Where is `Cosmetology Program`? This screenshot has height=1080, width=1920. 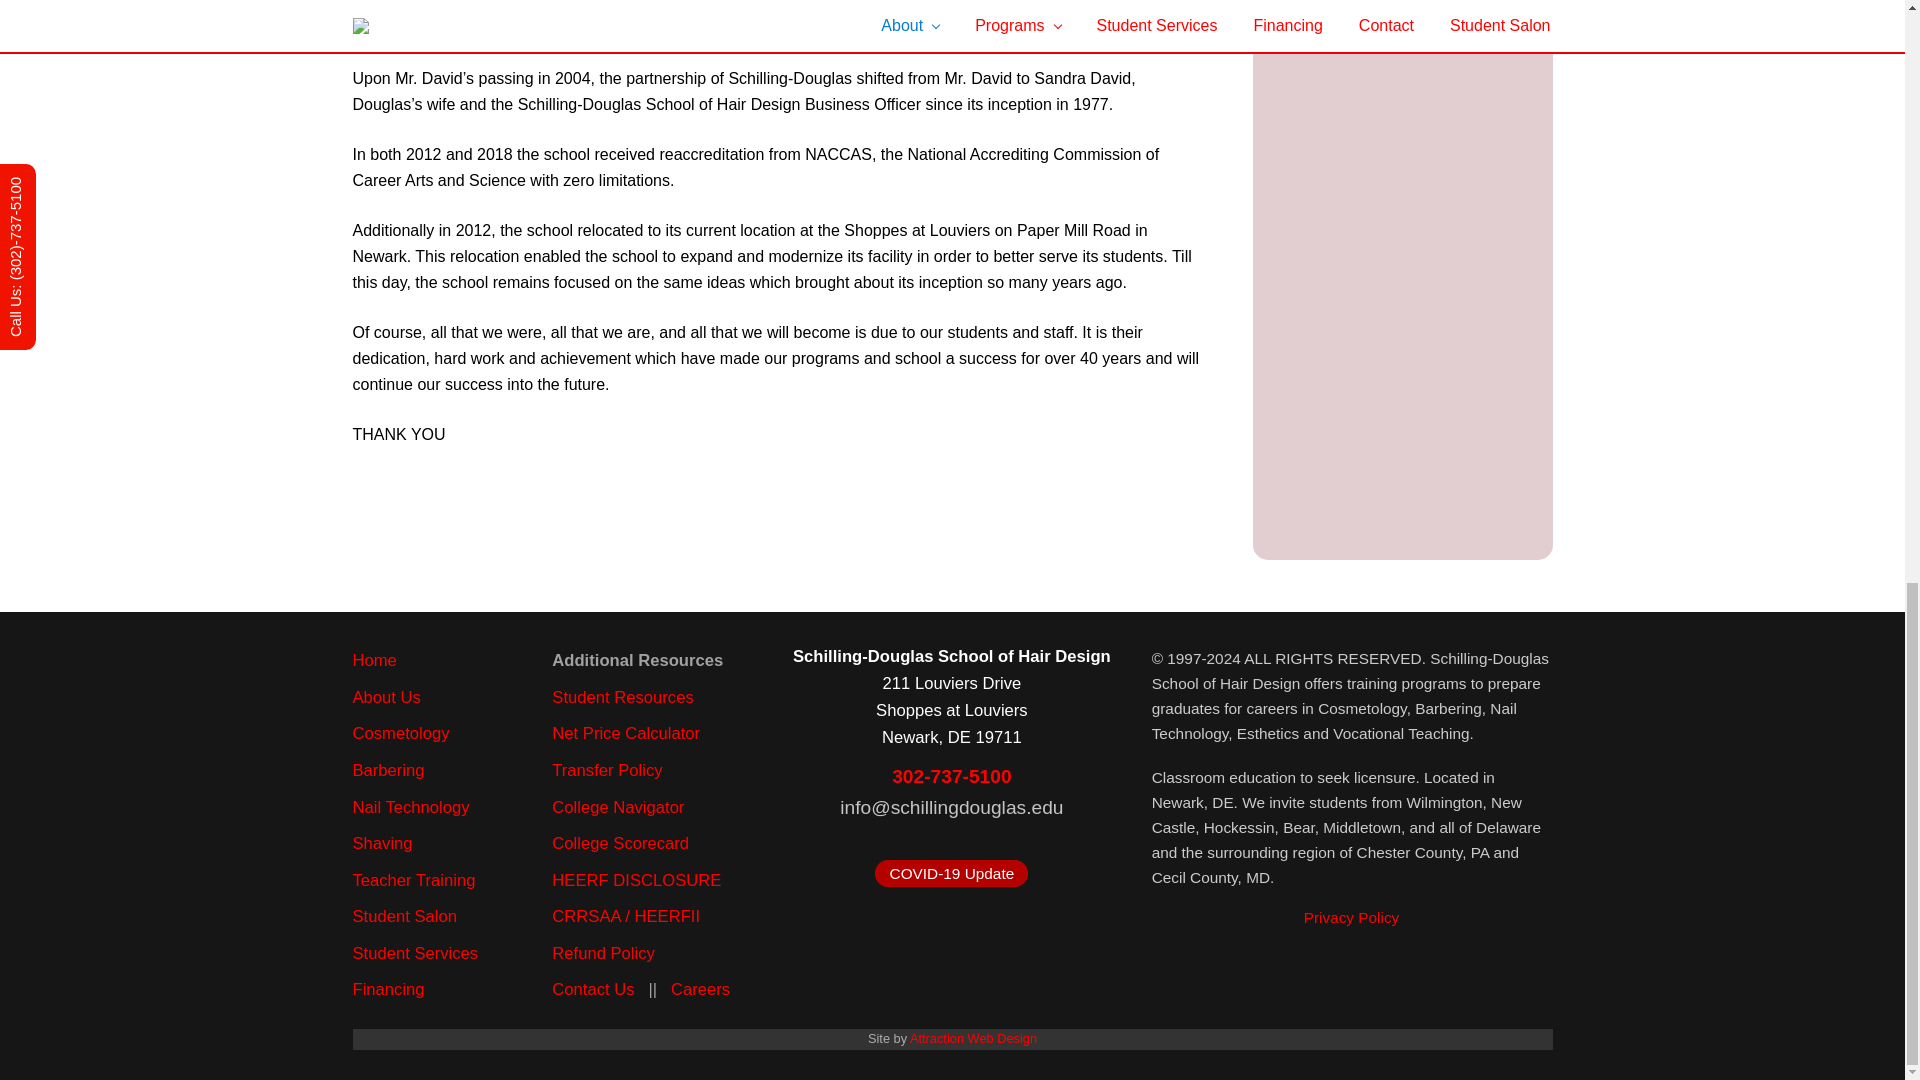
Cosmetology Program is located at coordinates (400, 733).